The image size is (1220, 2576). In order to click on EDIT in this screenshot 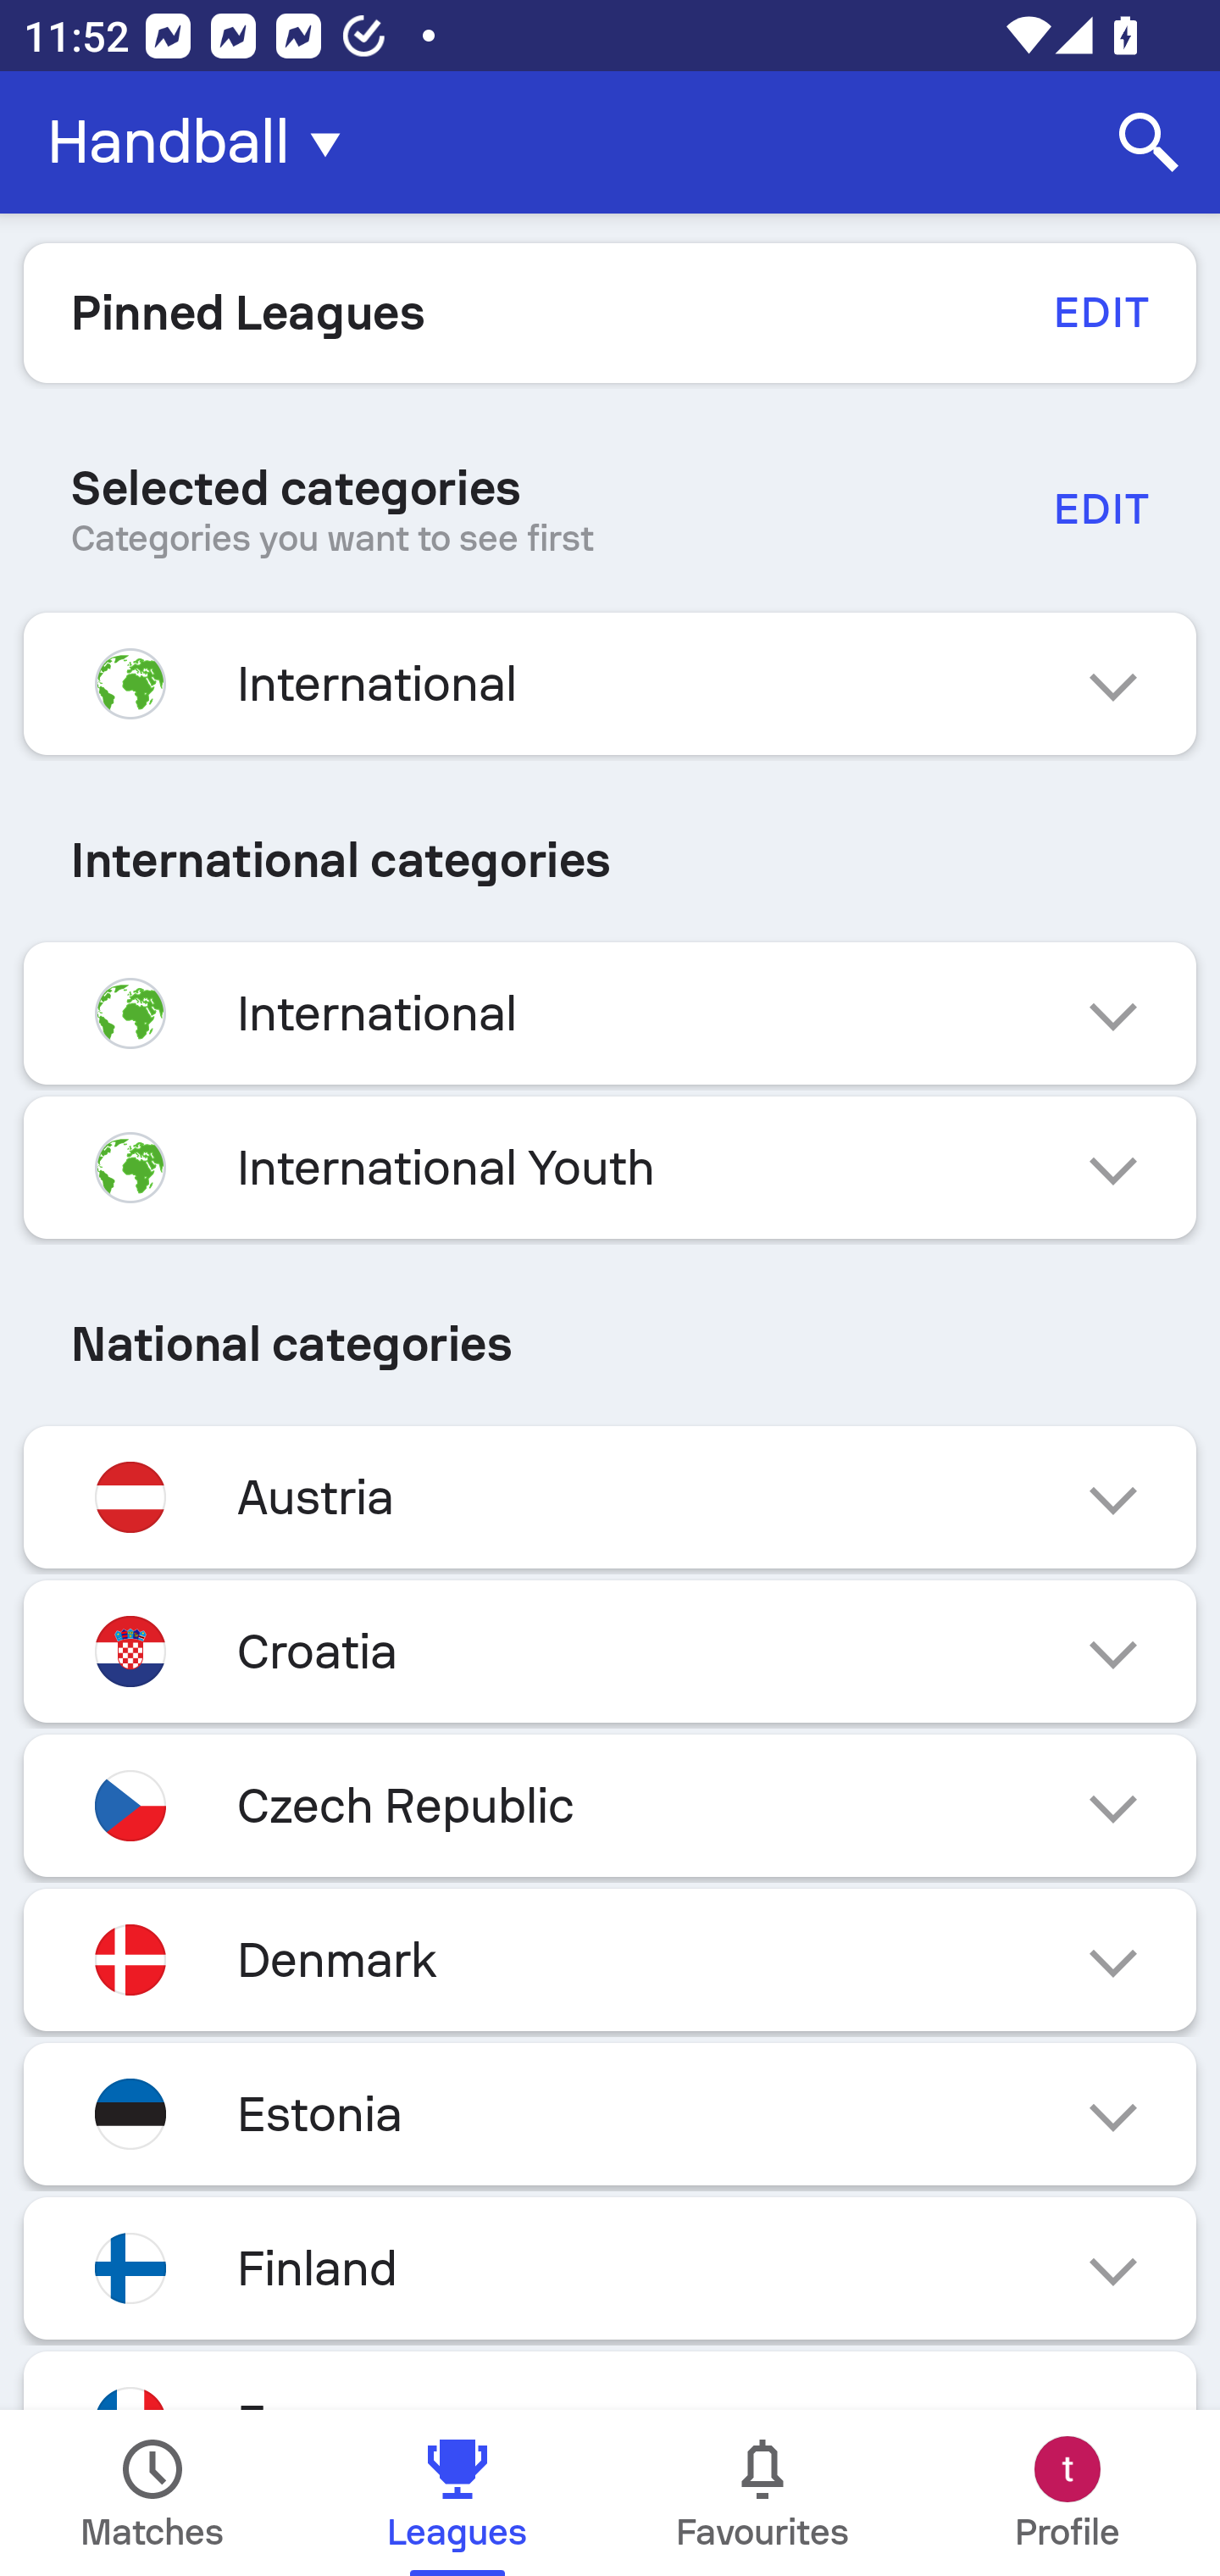, I will do `click(1100, 312)`.